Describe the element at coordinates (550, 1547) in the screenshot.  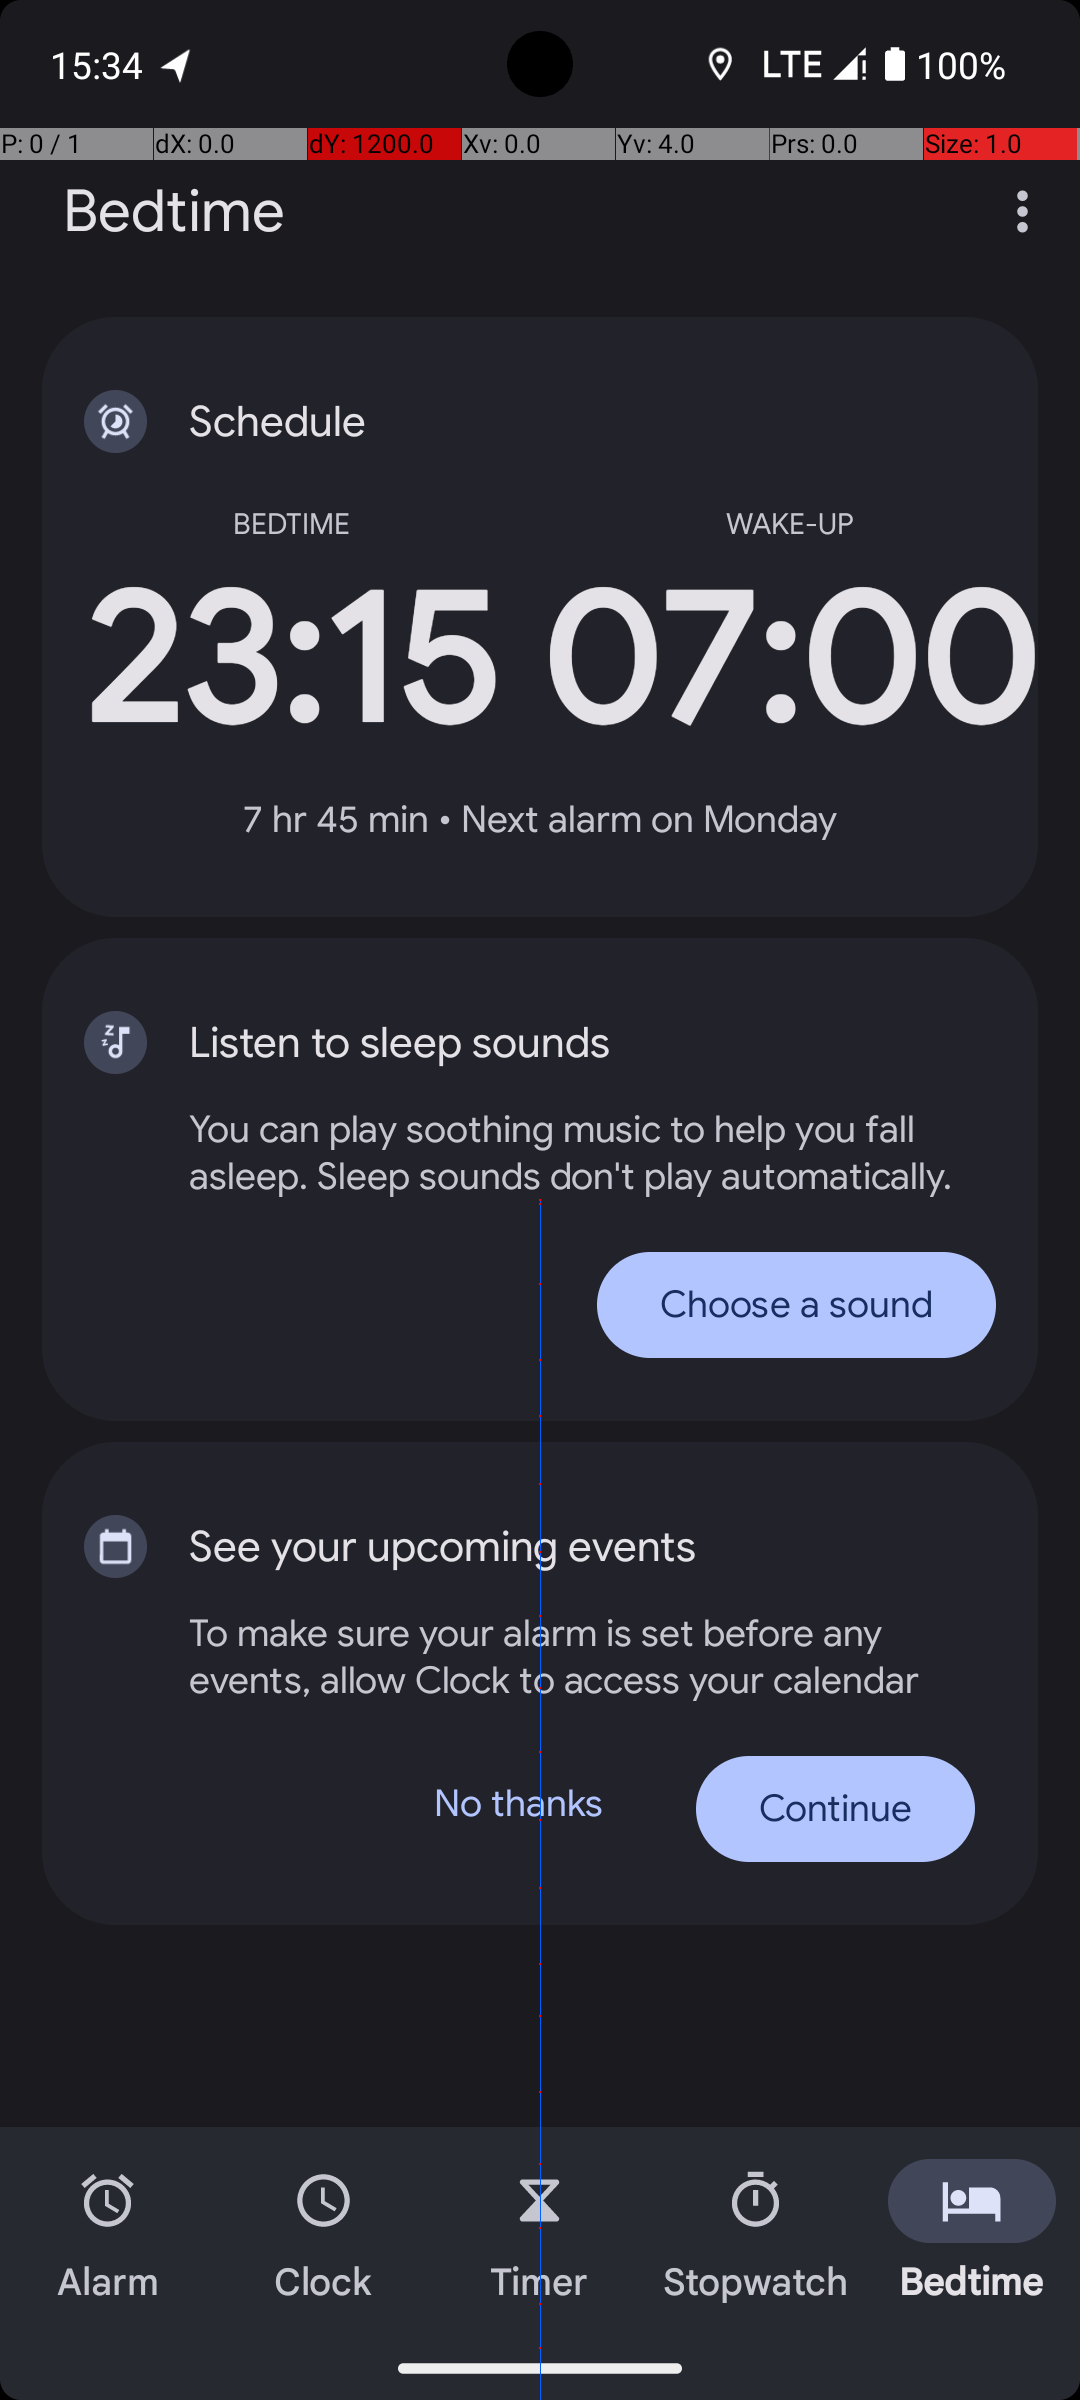
I see `See your upcoming events` at that location.